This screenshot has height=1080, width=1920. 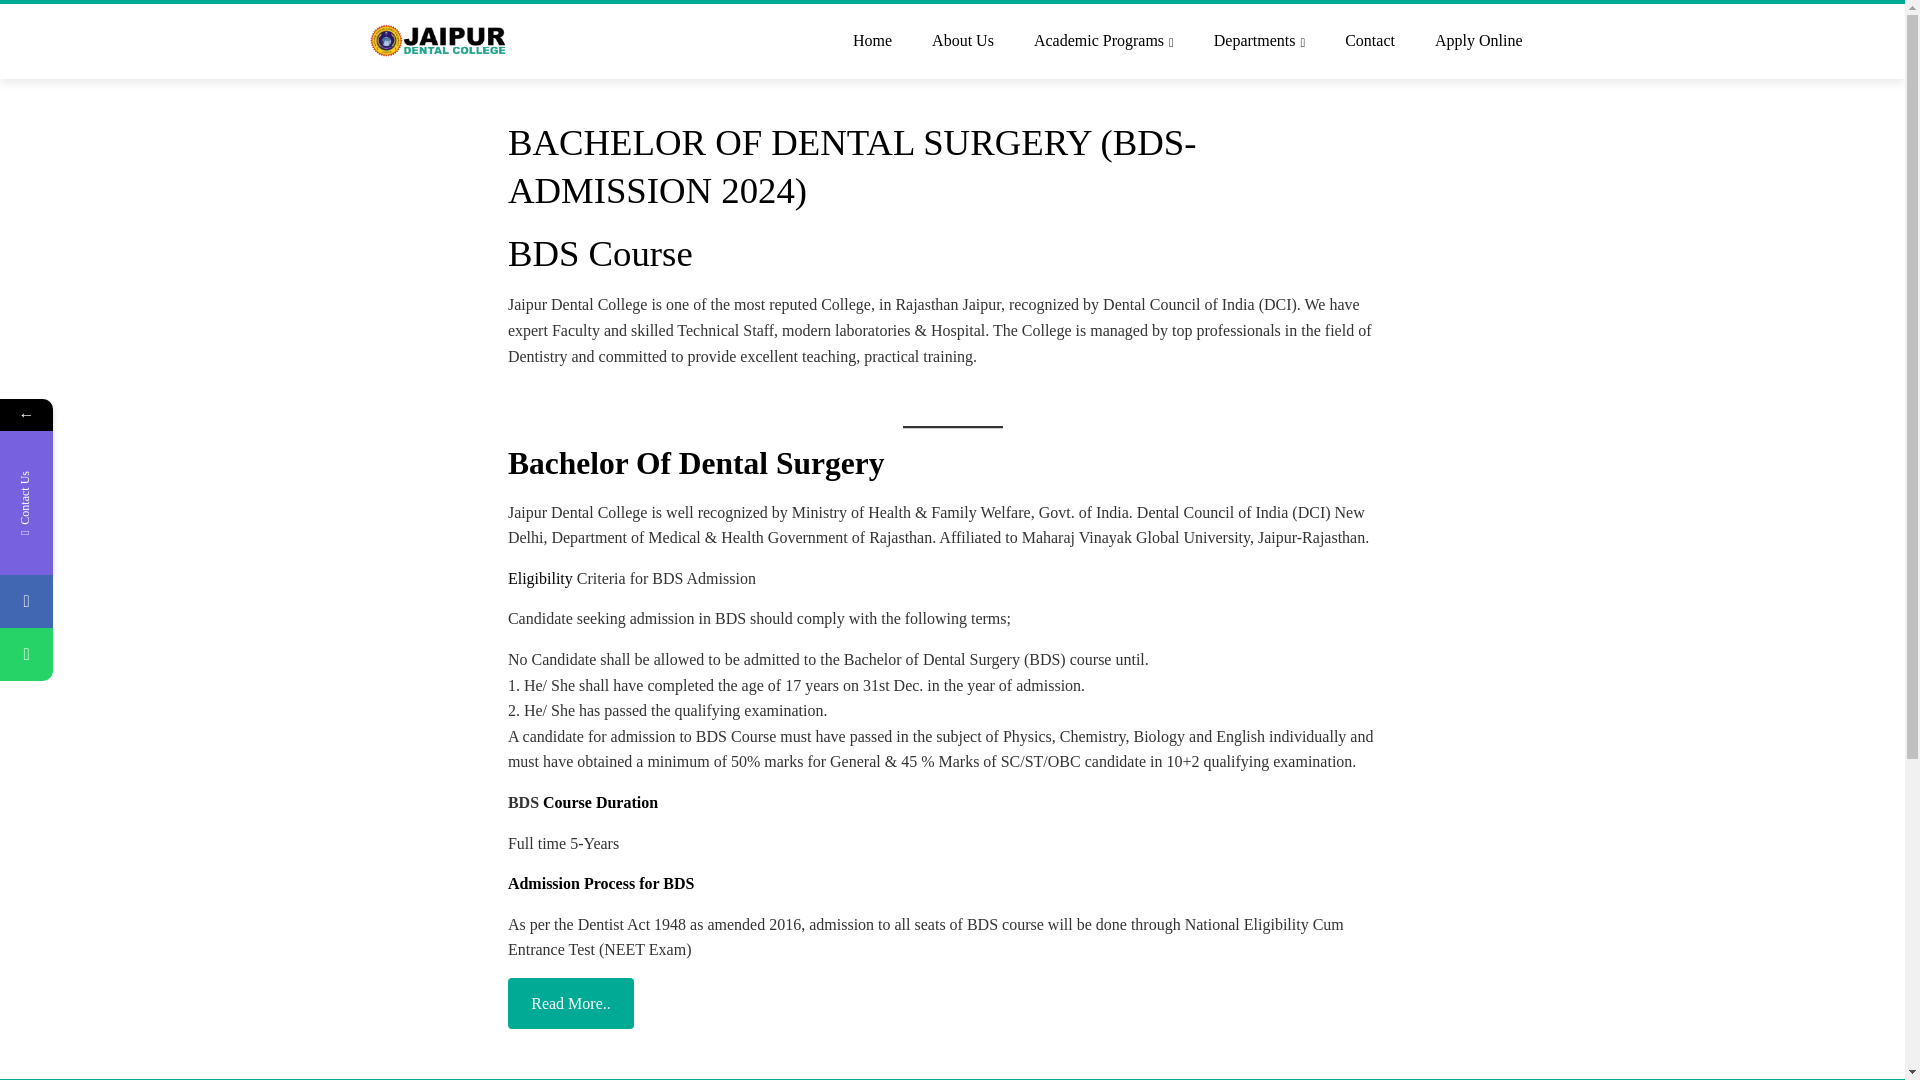 What do you see at coordinates (1104, 42) in the screenshot?
I see `Academic Programs` at bounding box center [1104, 42].